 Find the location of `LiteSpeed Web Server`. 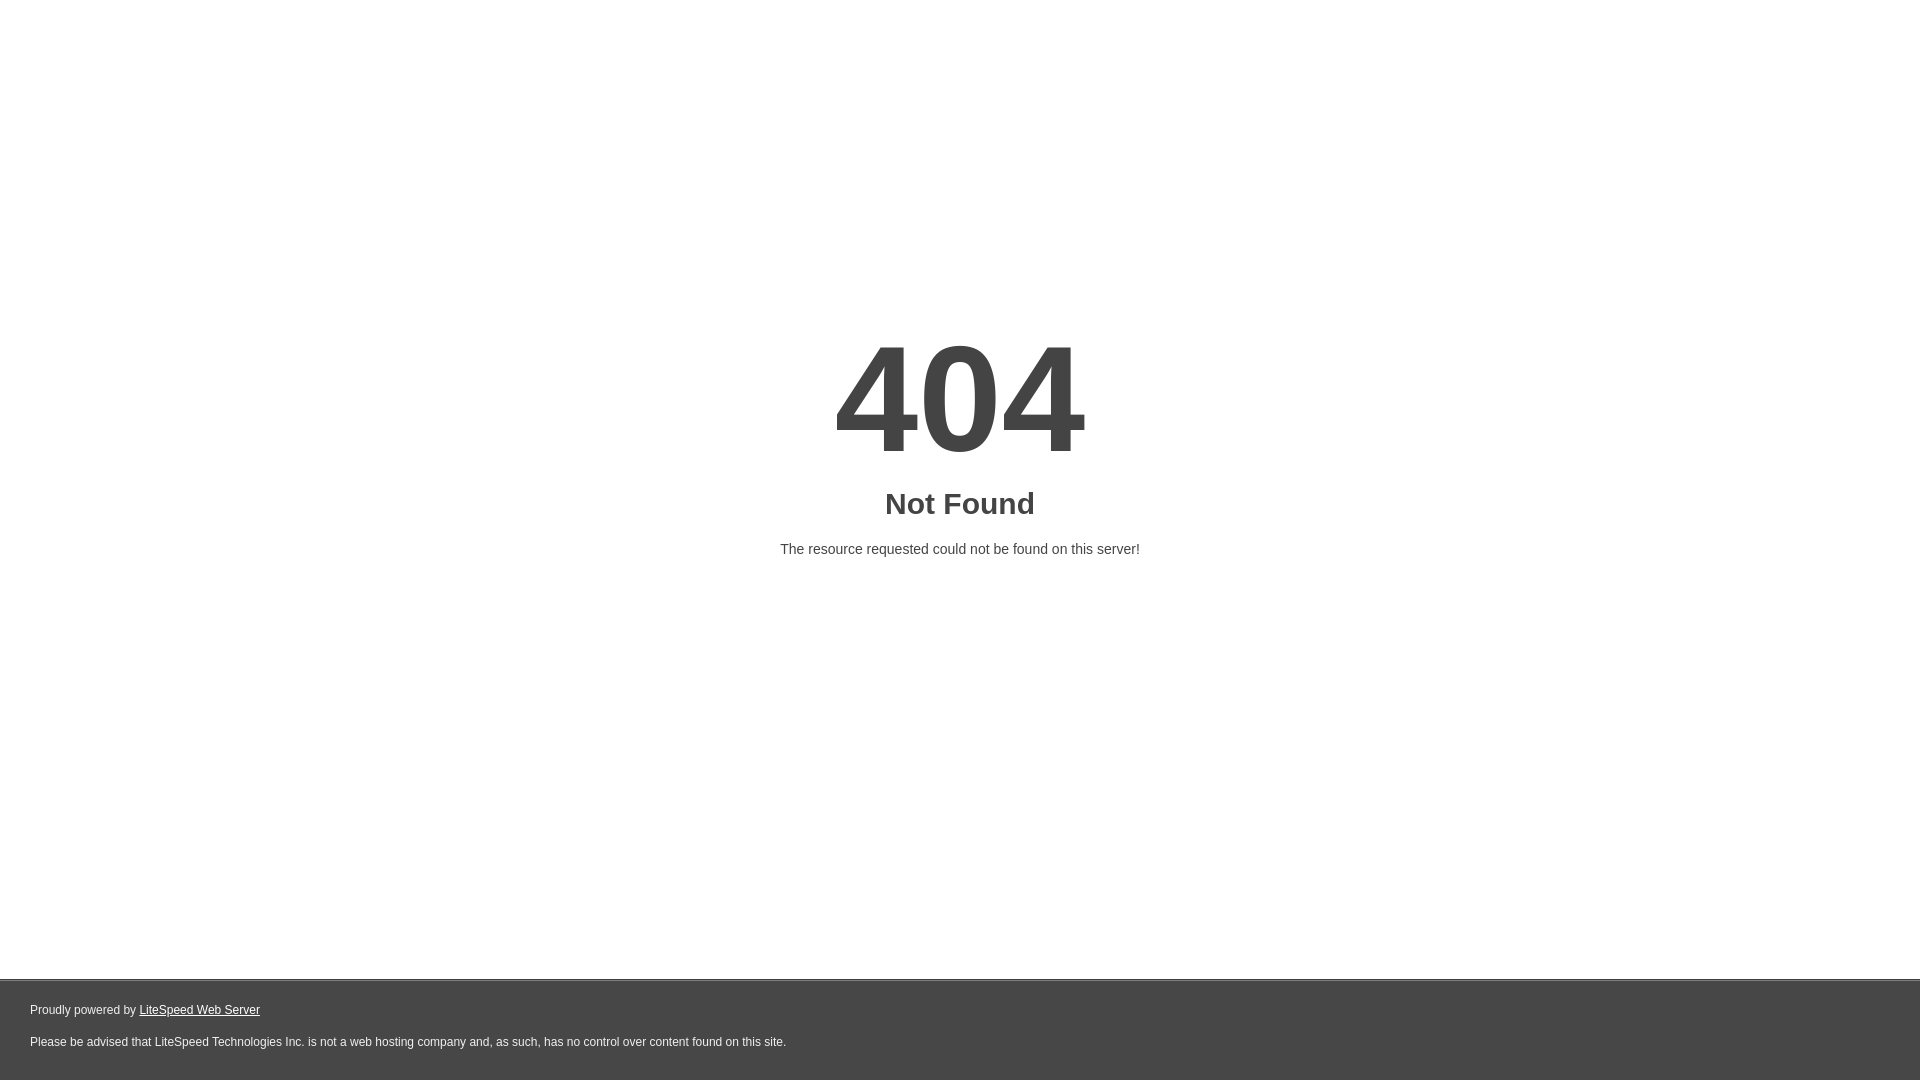

LiteSpeed Web Server is located at coordinates (200, 1010).